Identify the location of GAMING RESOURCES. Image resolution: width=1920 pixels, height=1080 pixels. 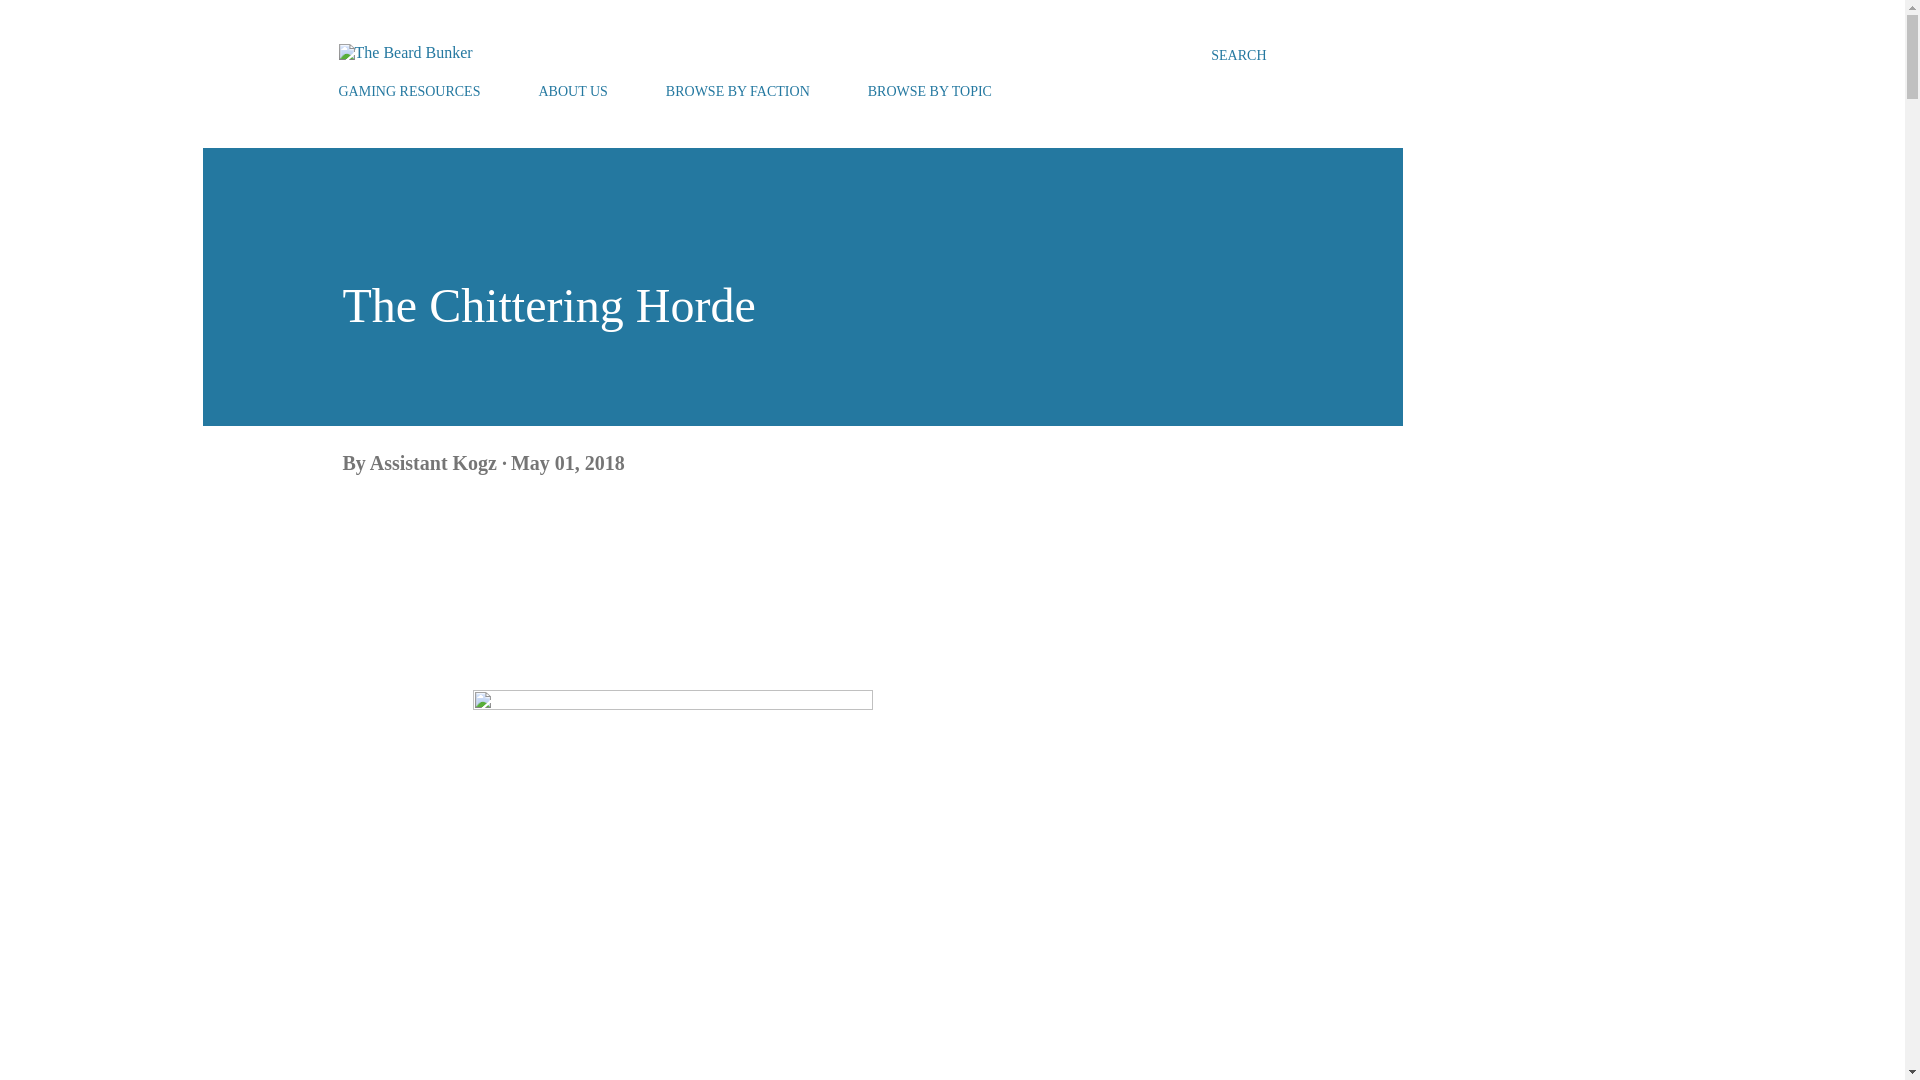
(414, 92).